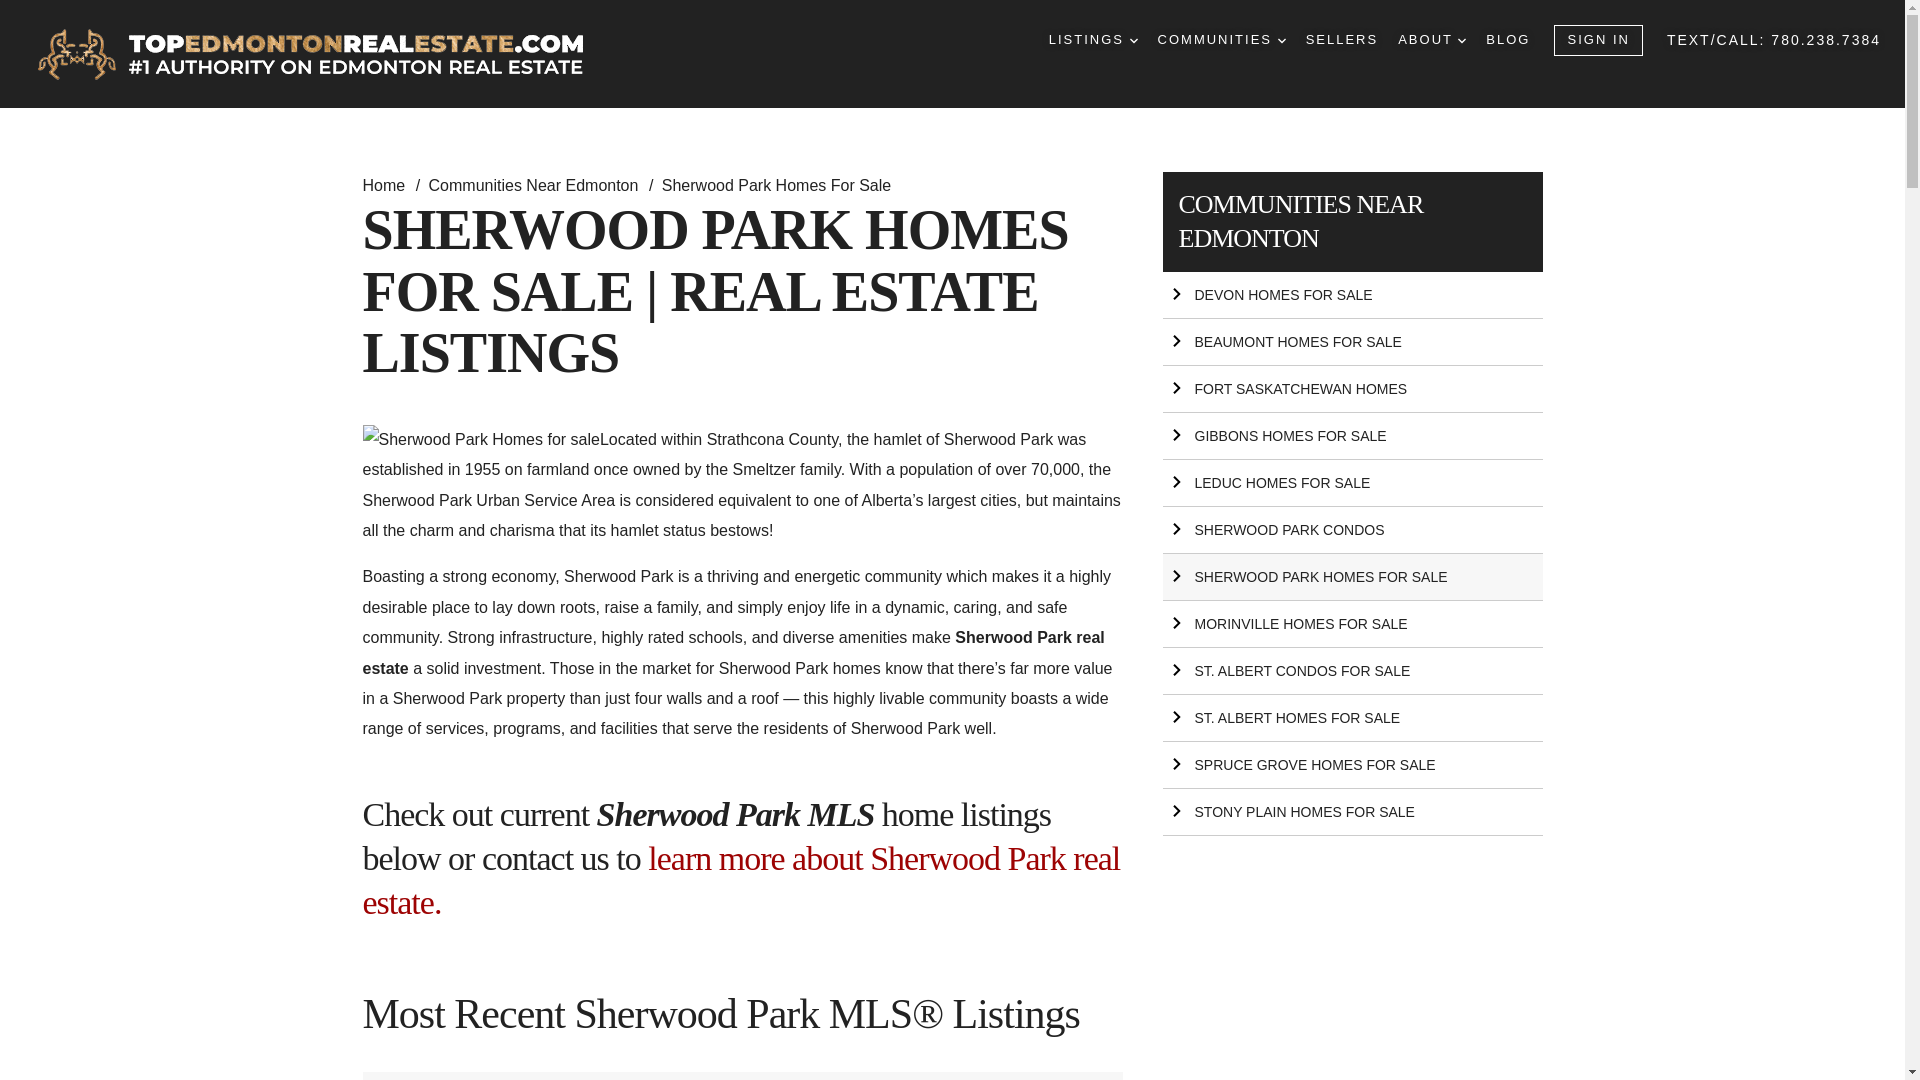  Describe the element at coordinates (1508, 40) in the screenshot. I see `BLOG` at that location.